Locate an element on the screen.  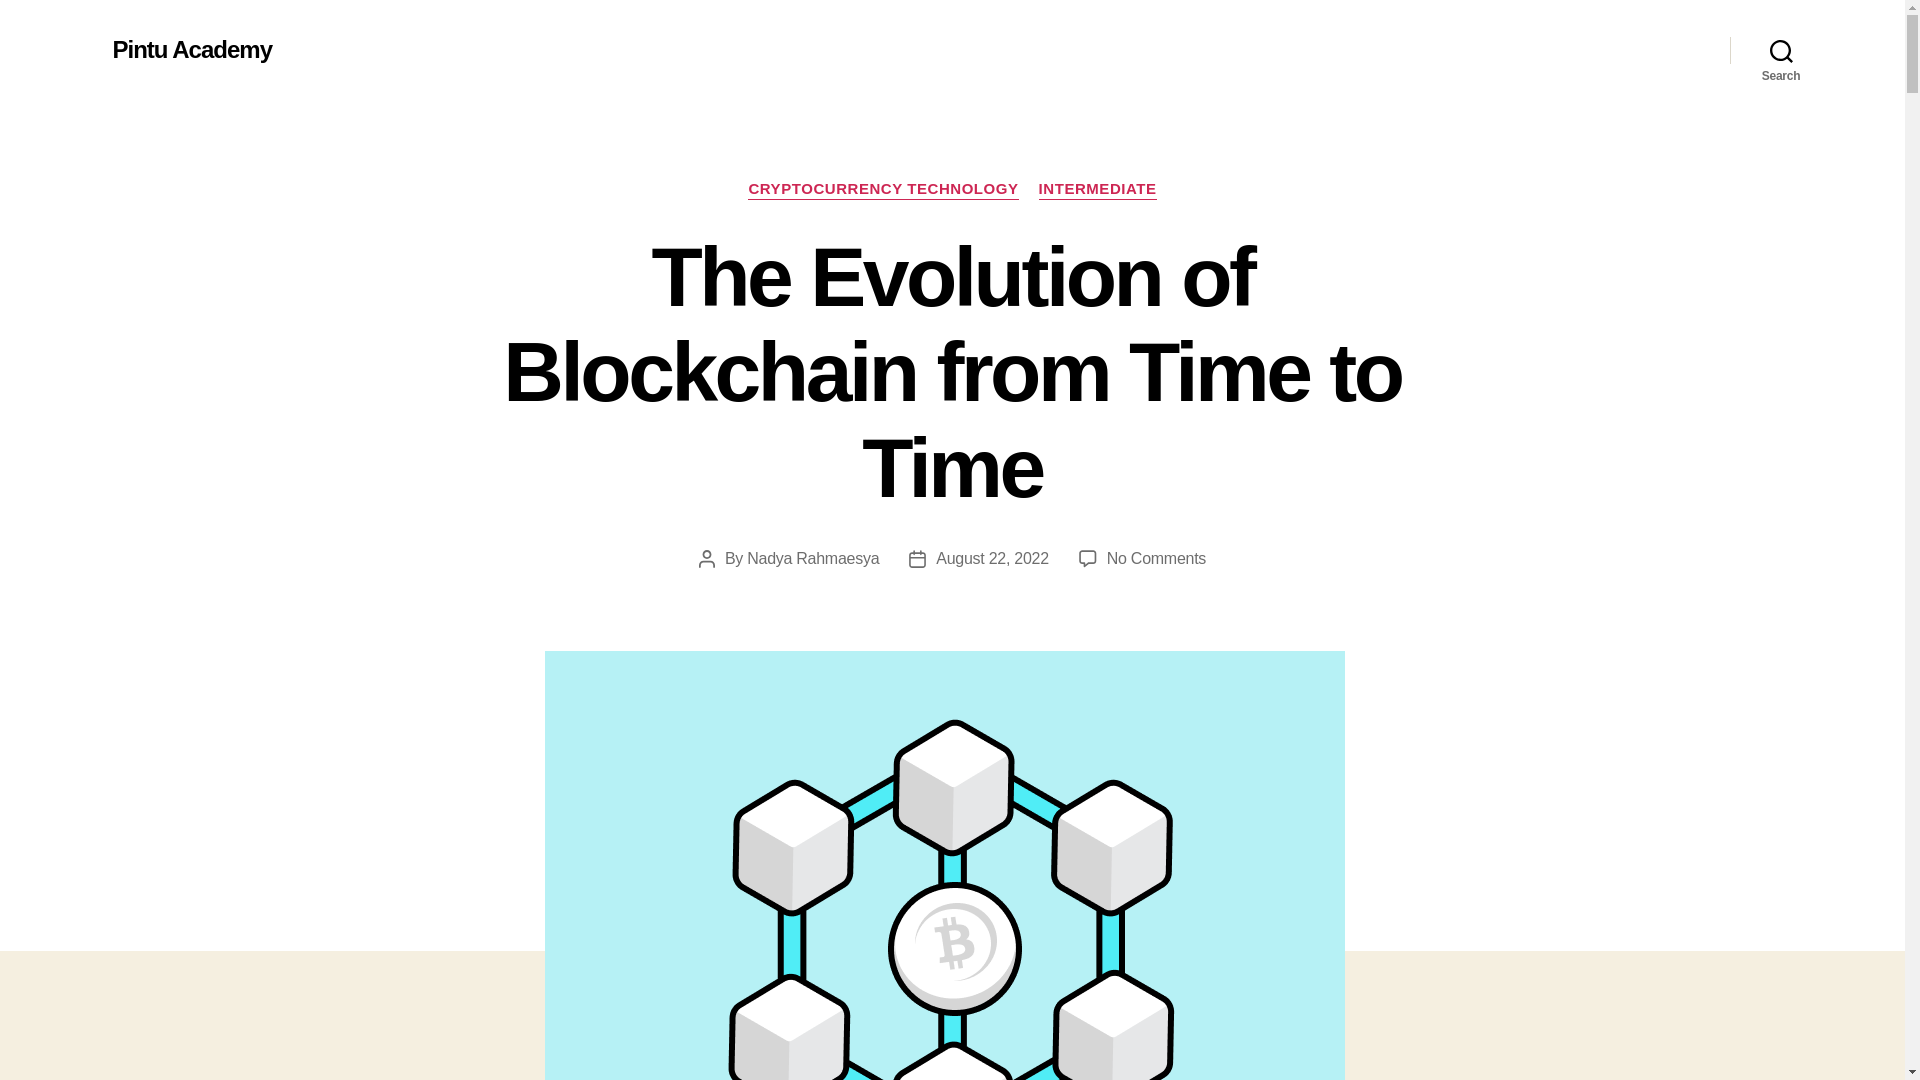
CRYPTOCURRENCY TECHNOLOGY is located at coordinates (882, 190).